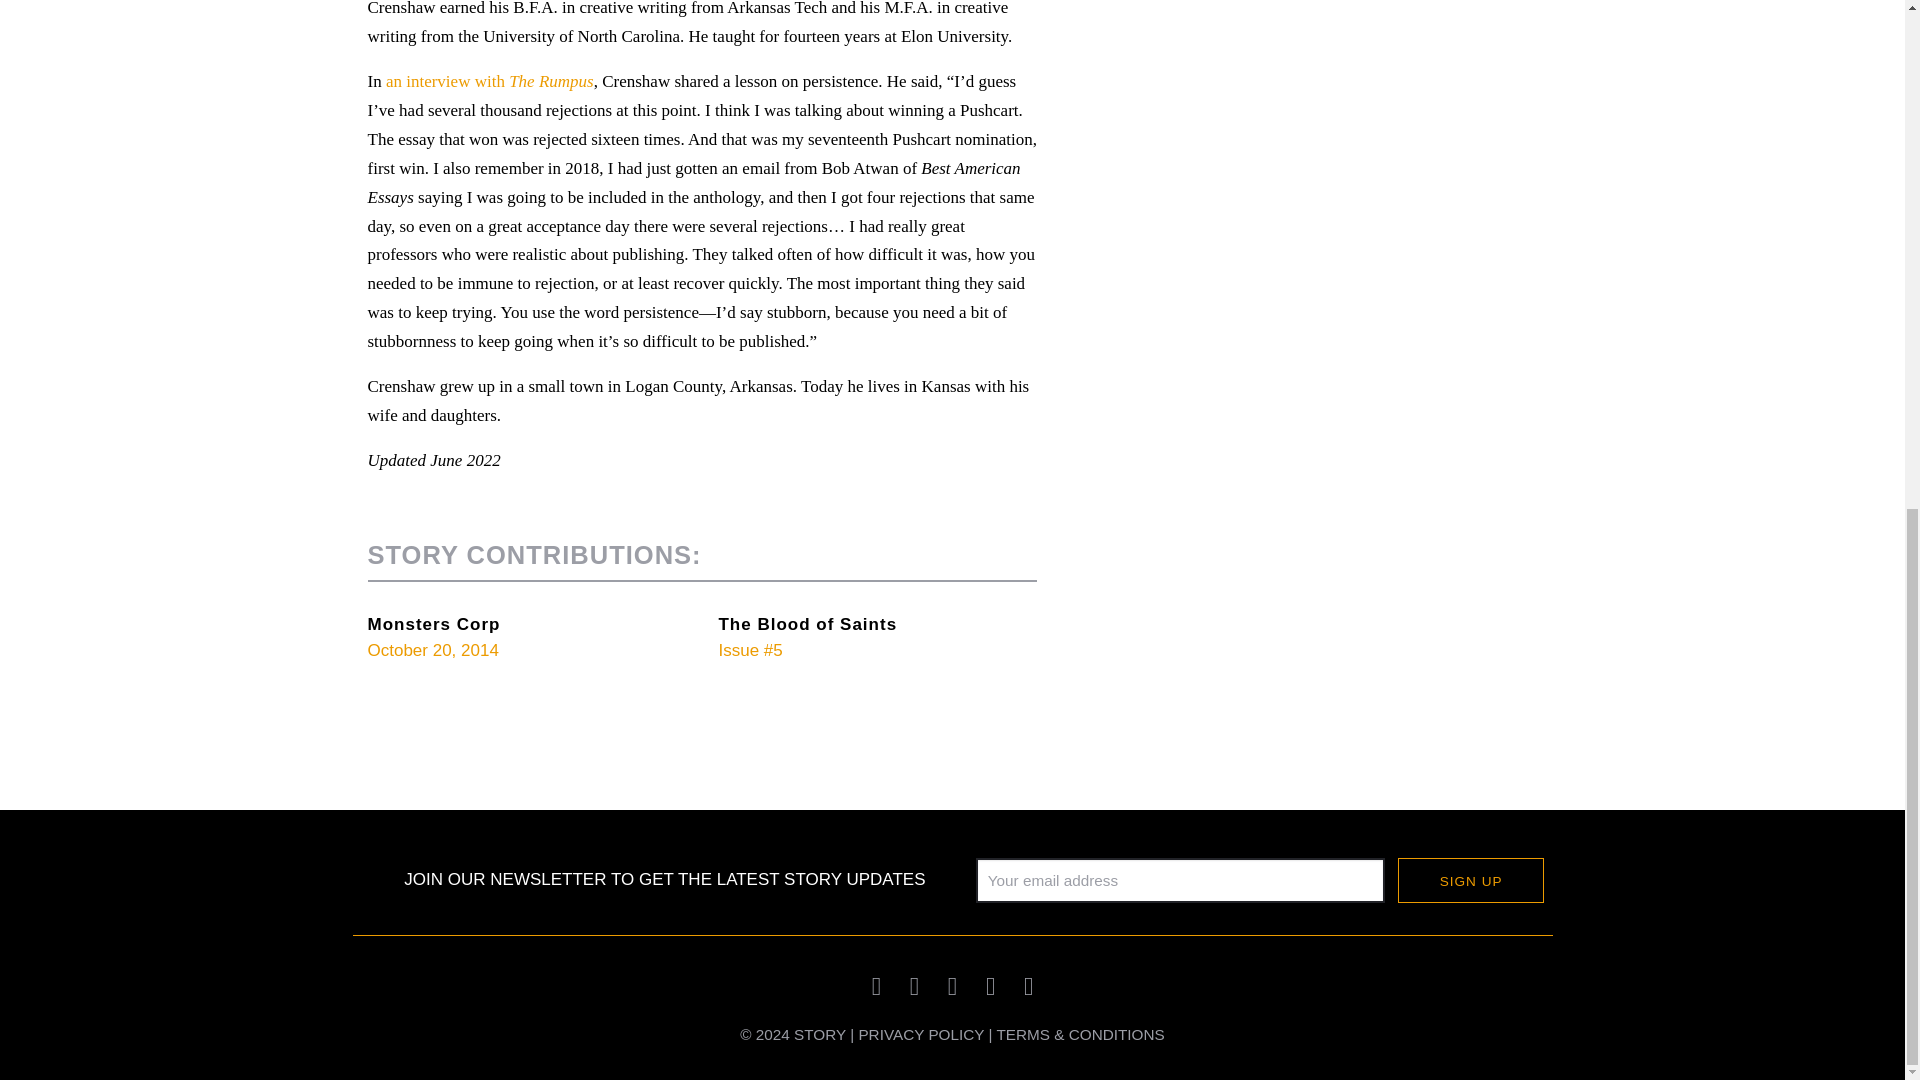  I want to click on STORY, so click(820, 1034).